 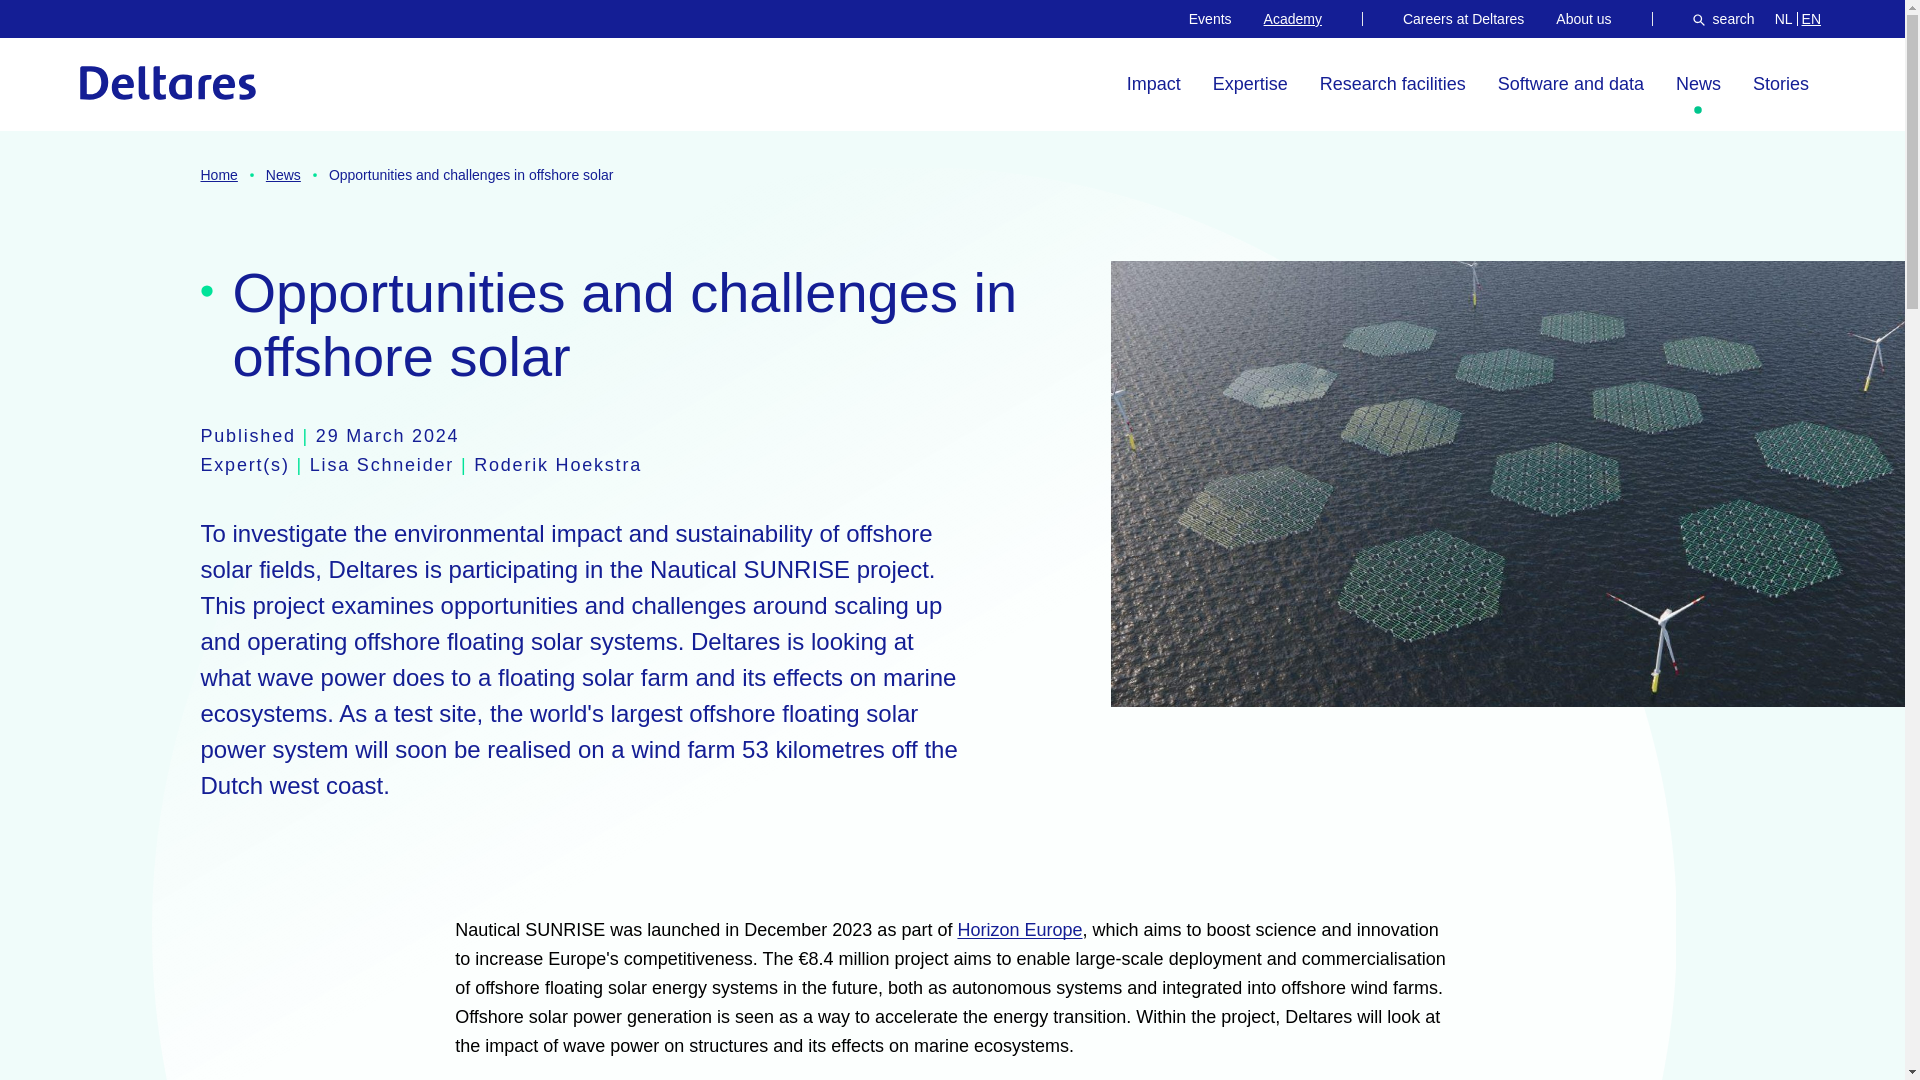 I want to click on To the homepage, so click(x=168, y=82).